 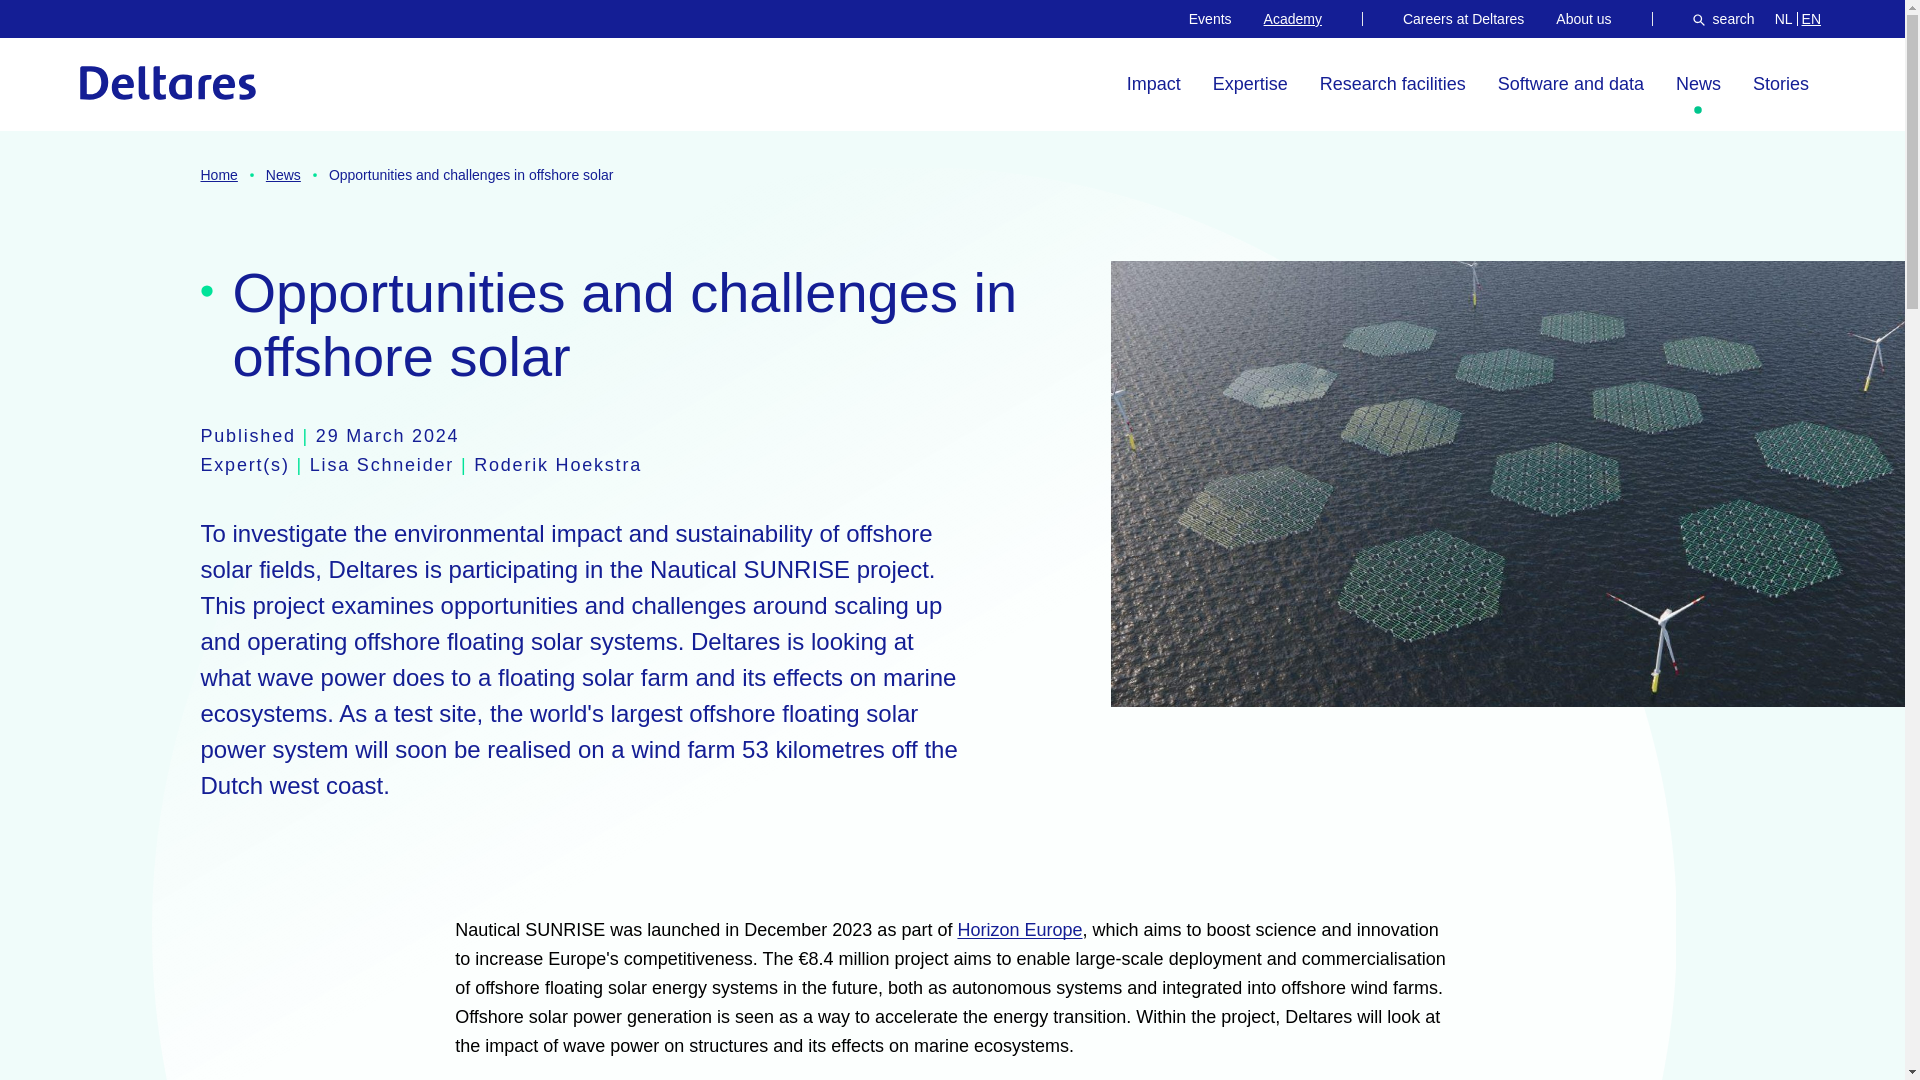 I want to click on To the homepage, so click(x=168, y=82).